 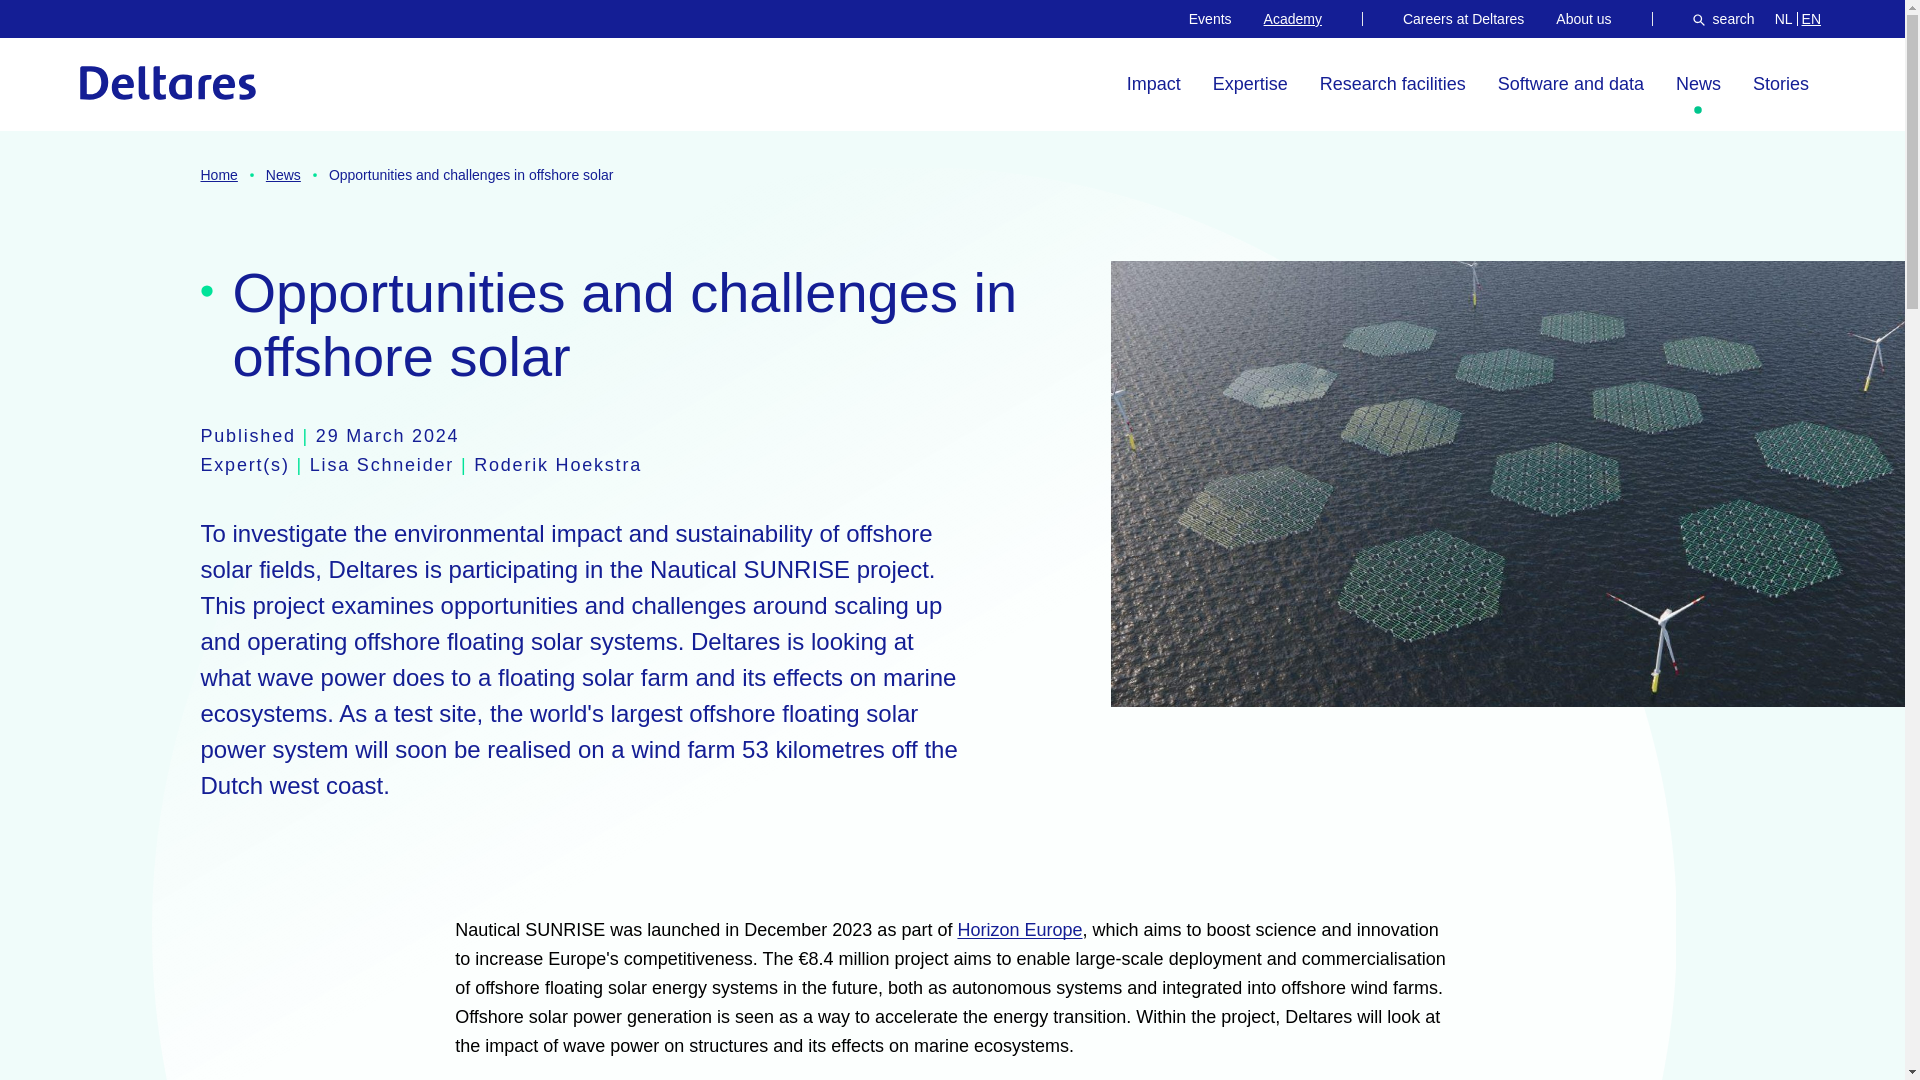 I want to click on To the homepage, so click(x=168, y=82).